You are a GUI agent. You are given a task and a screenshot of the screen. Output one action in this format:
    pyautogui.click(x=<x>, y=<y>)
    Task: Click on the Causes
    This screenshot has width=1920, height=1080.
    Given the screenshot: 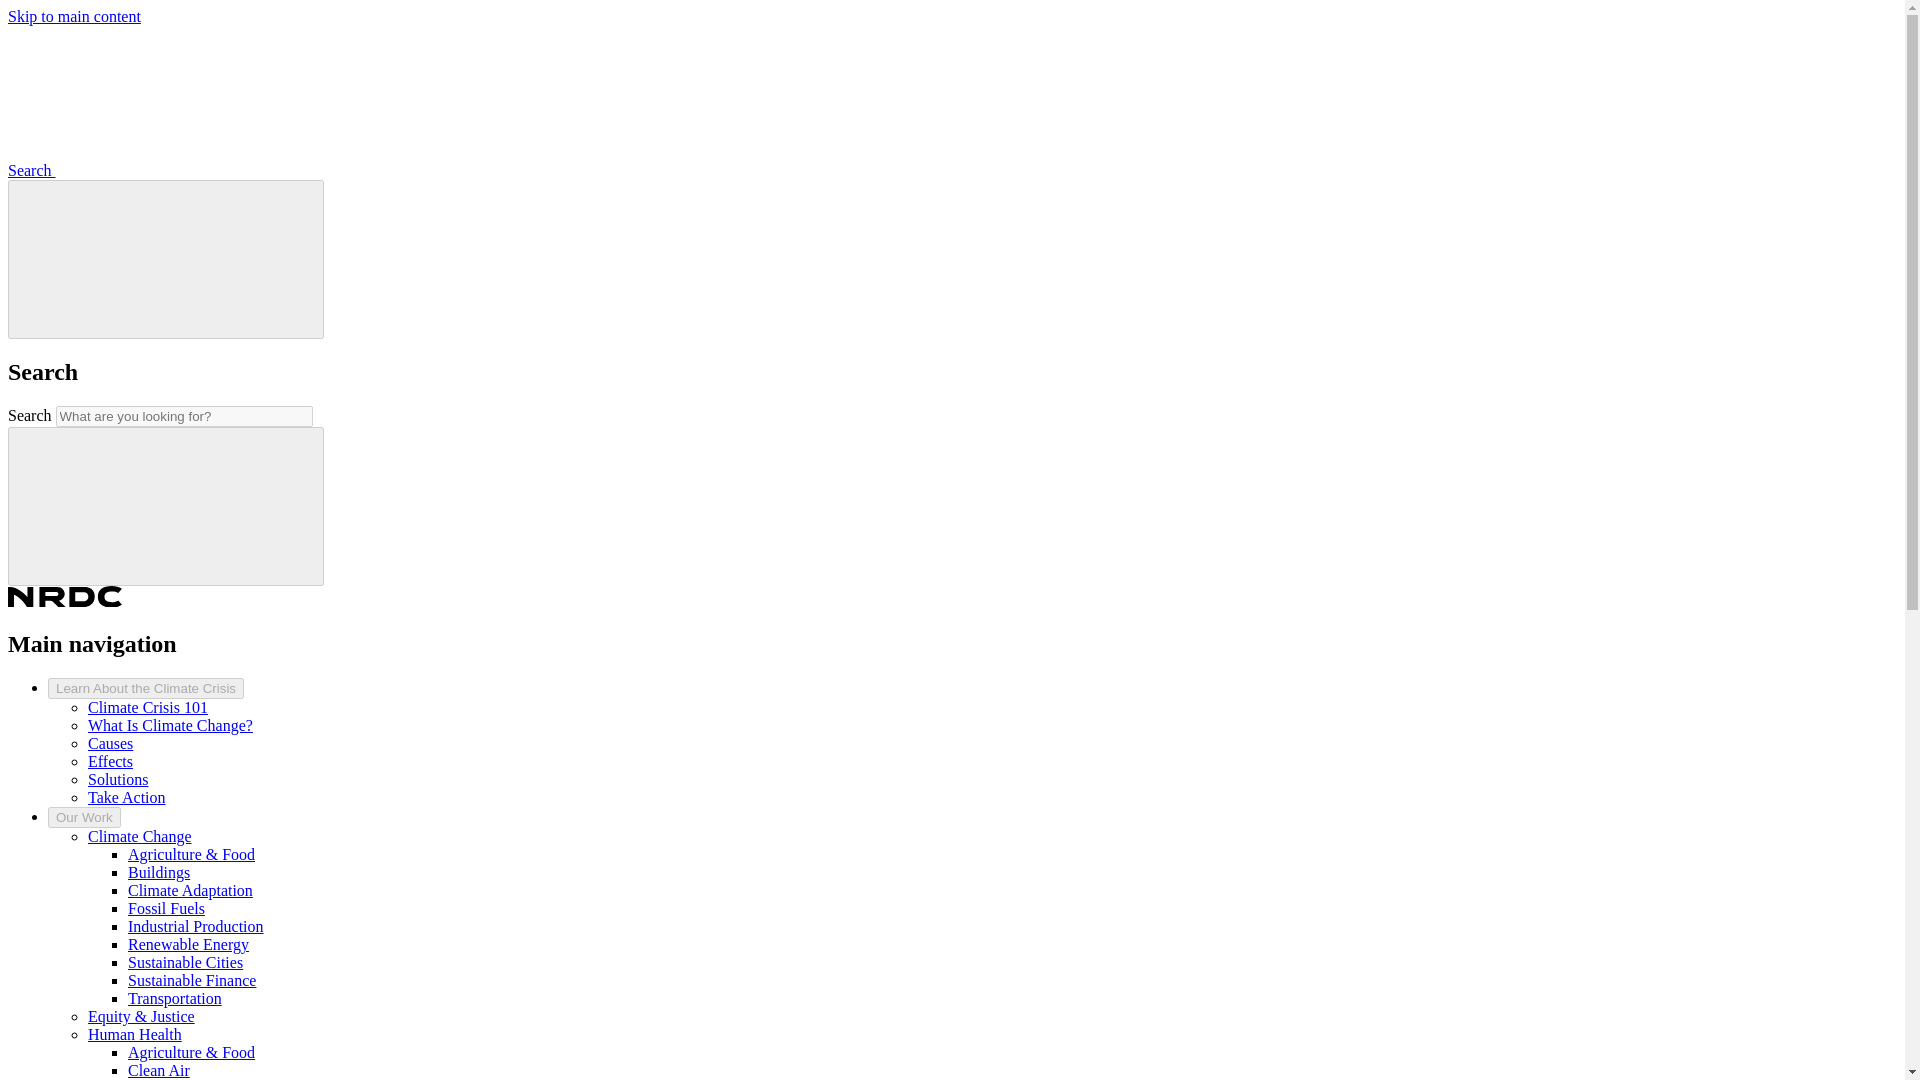 What is the action you would take?
    pyautogui.click(x=110, y=743)
    